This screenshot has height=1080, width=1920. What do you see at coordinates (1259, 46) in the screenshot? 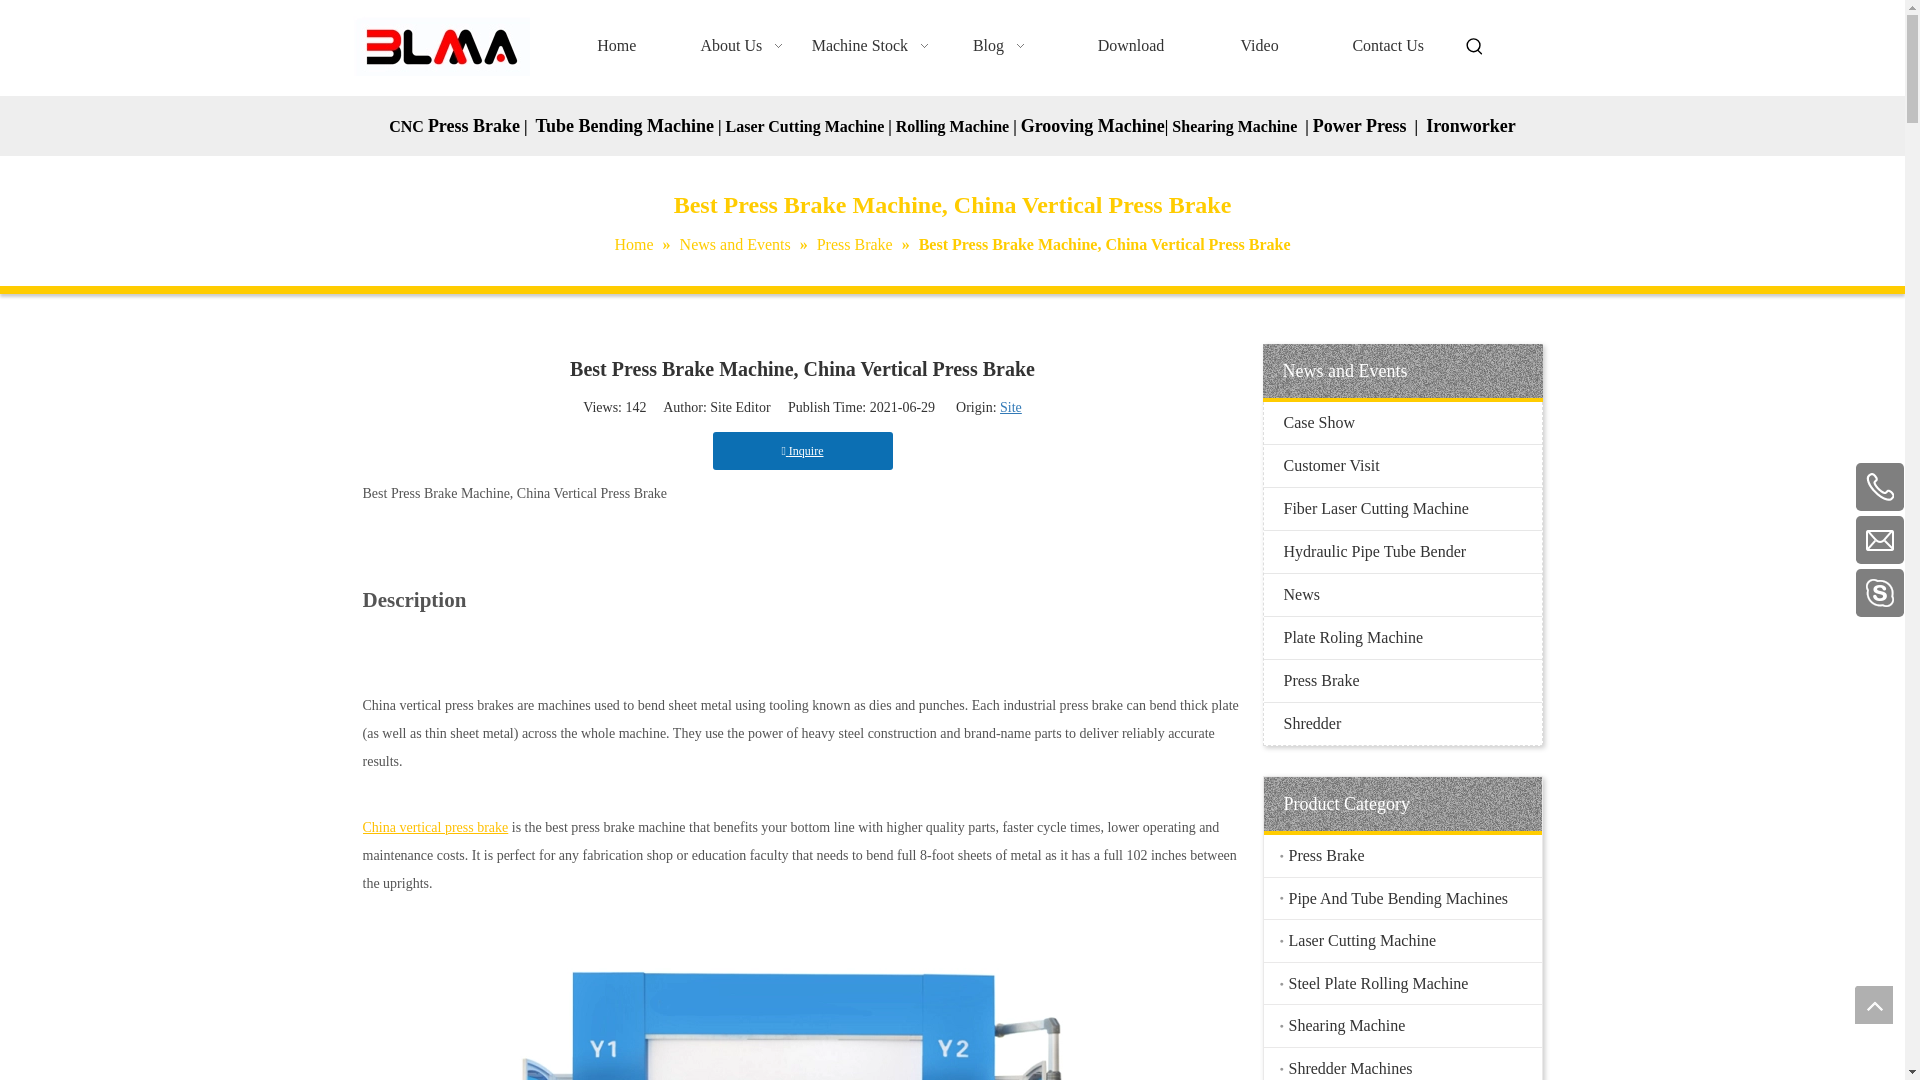
I see `Video` at bounding box center [1259, 46].